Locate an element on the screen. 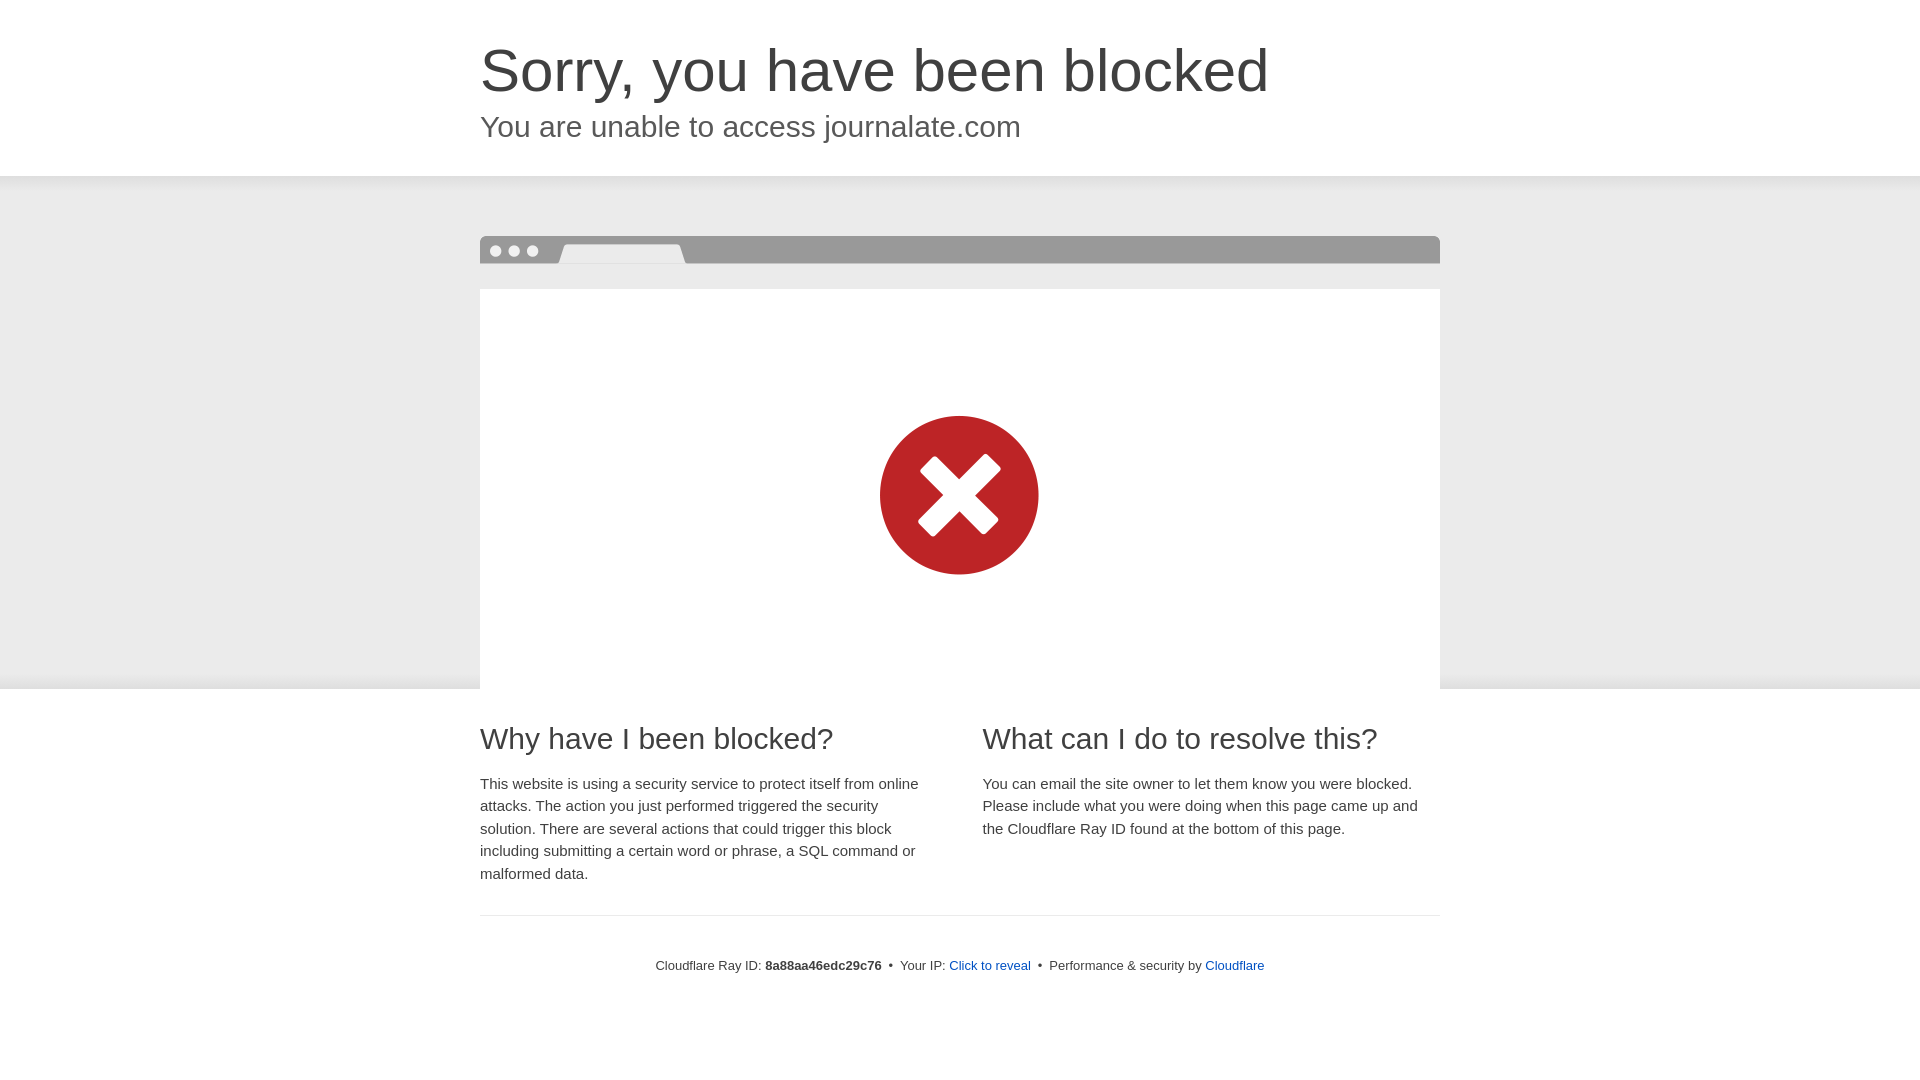 The image size is (1920, 1080). Click to reveal is located at coordinates (990, 966).